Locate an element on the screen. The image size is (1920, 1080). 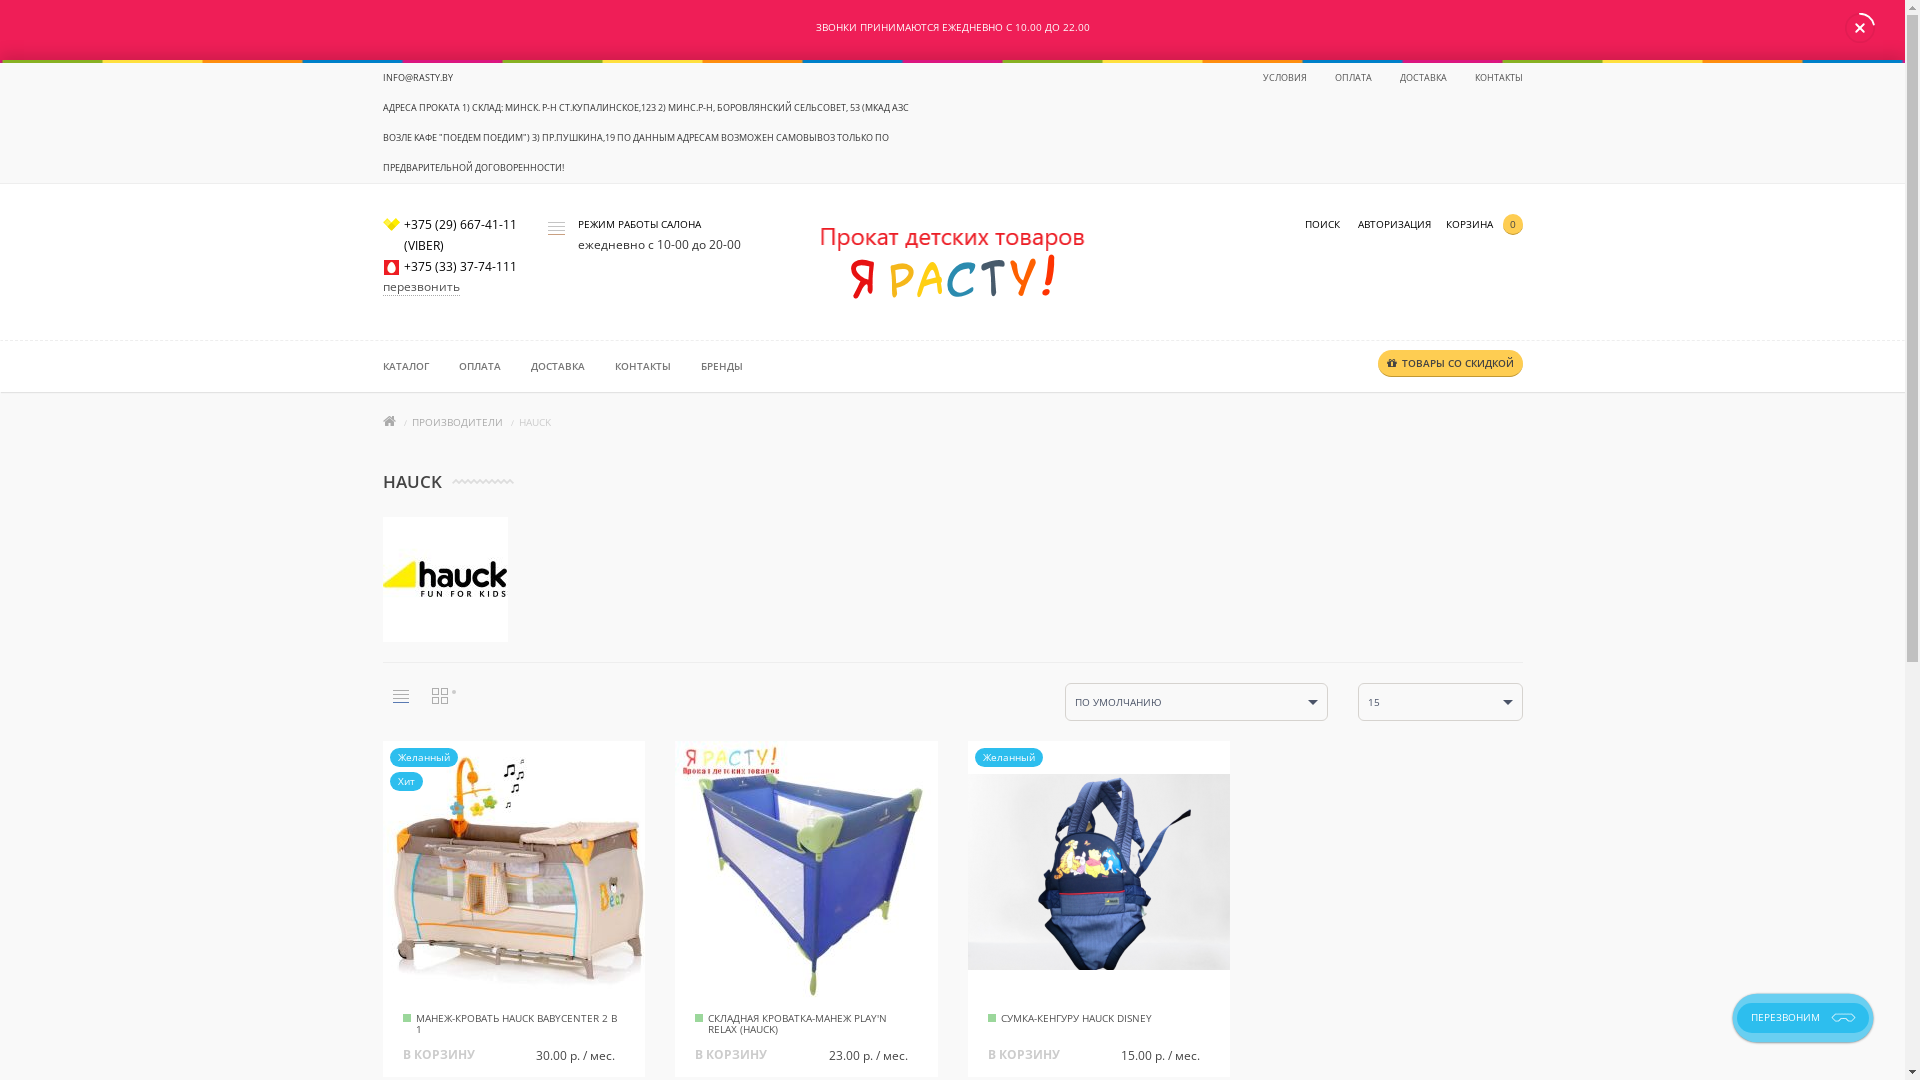
0 is located at coordinates (1507, 224).